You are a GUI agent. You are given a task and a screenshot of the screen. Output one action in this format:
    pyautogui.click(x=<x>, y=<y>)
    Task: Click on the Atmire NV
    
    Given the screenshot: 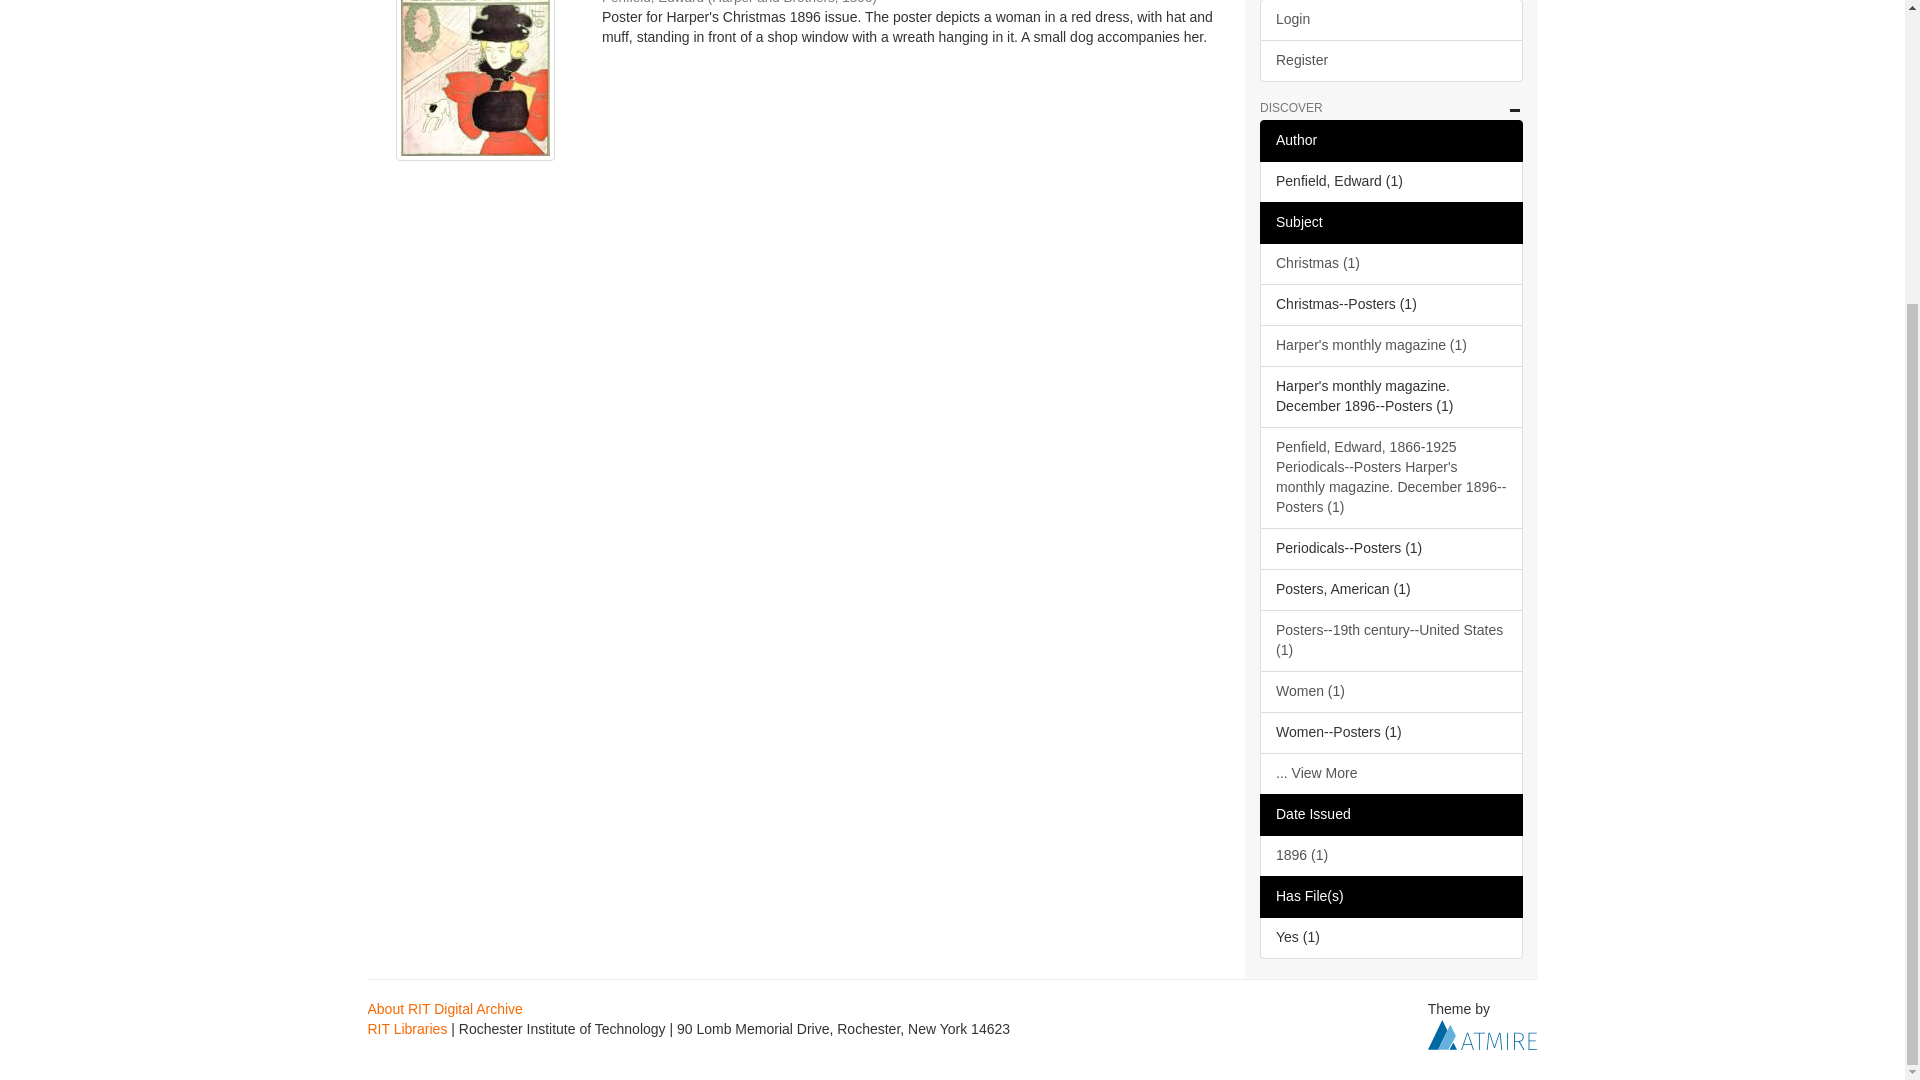 What is the action you would take?
    pyautogui.click(x=1482, y=1034)
    